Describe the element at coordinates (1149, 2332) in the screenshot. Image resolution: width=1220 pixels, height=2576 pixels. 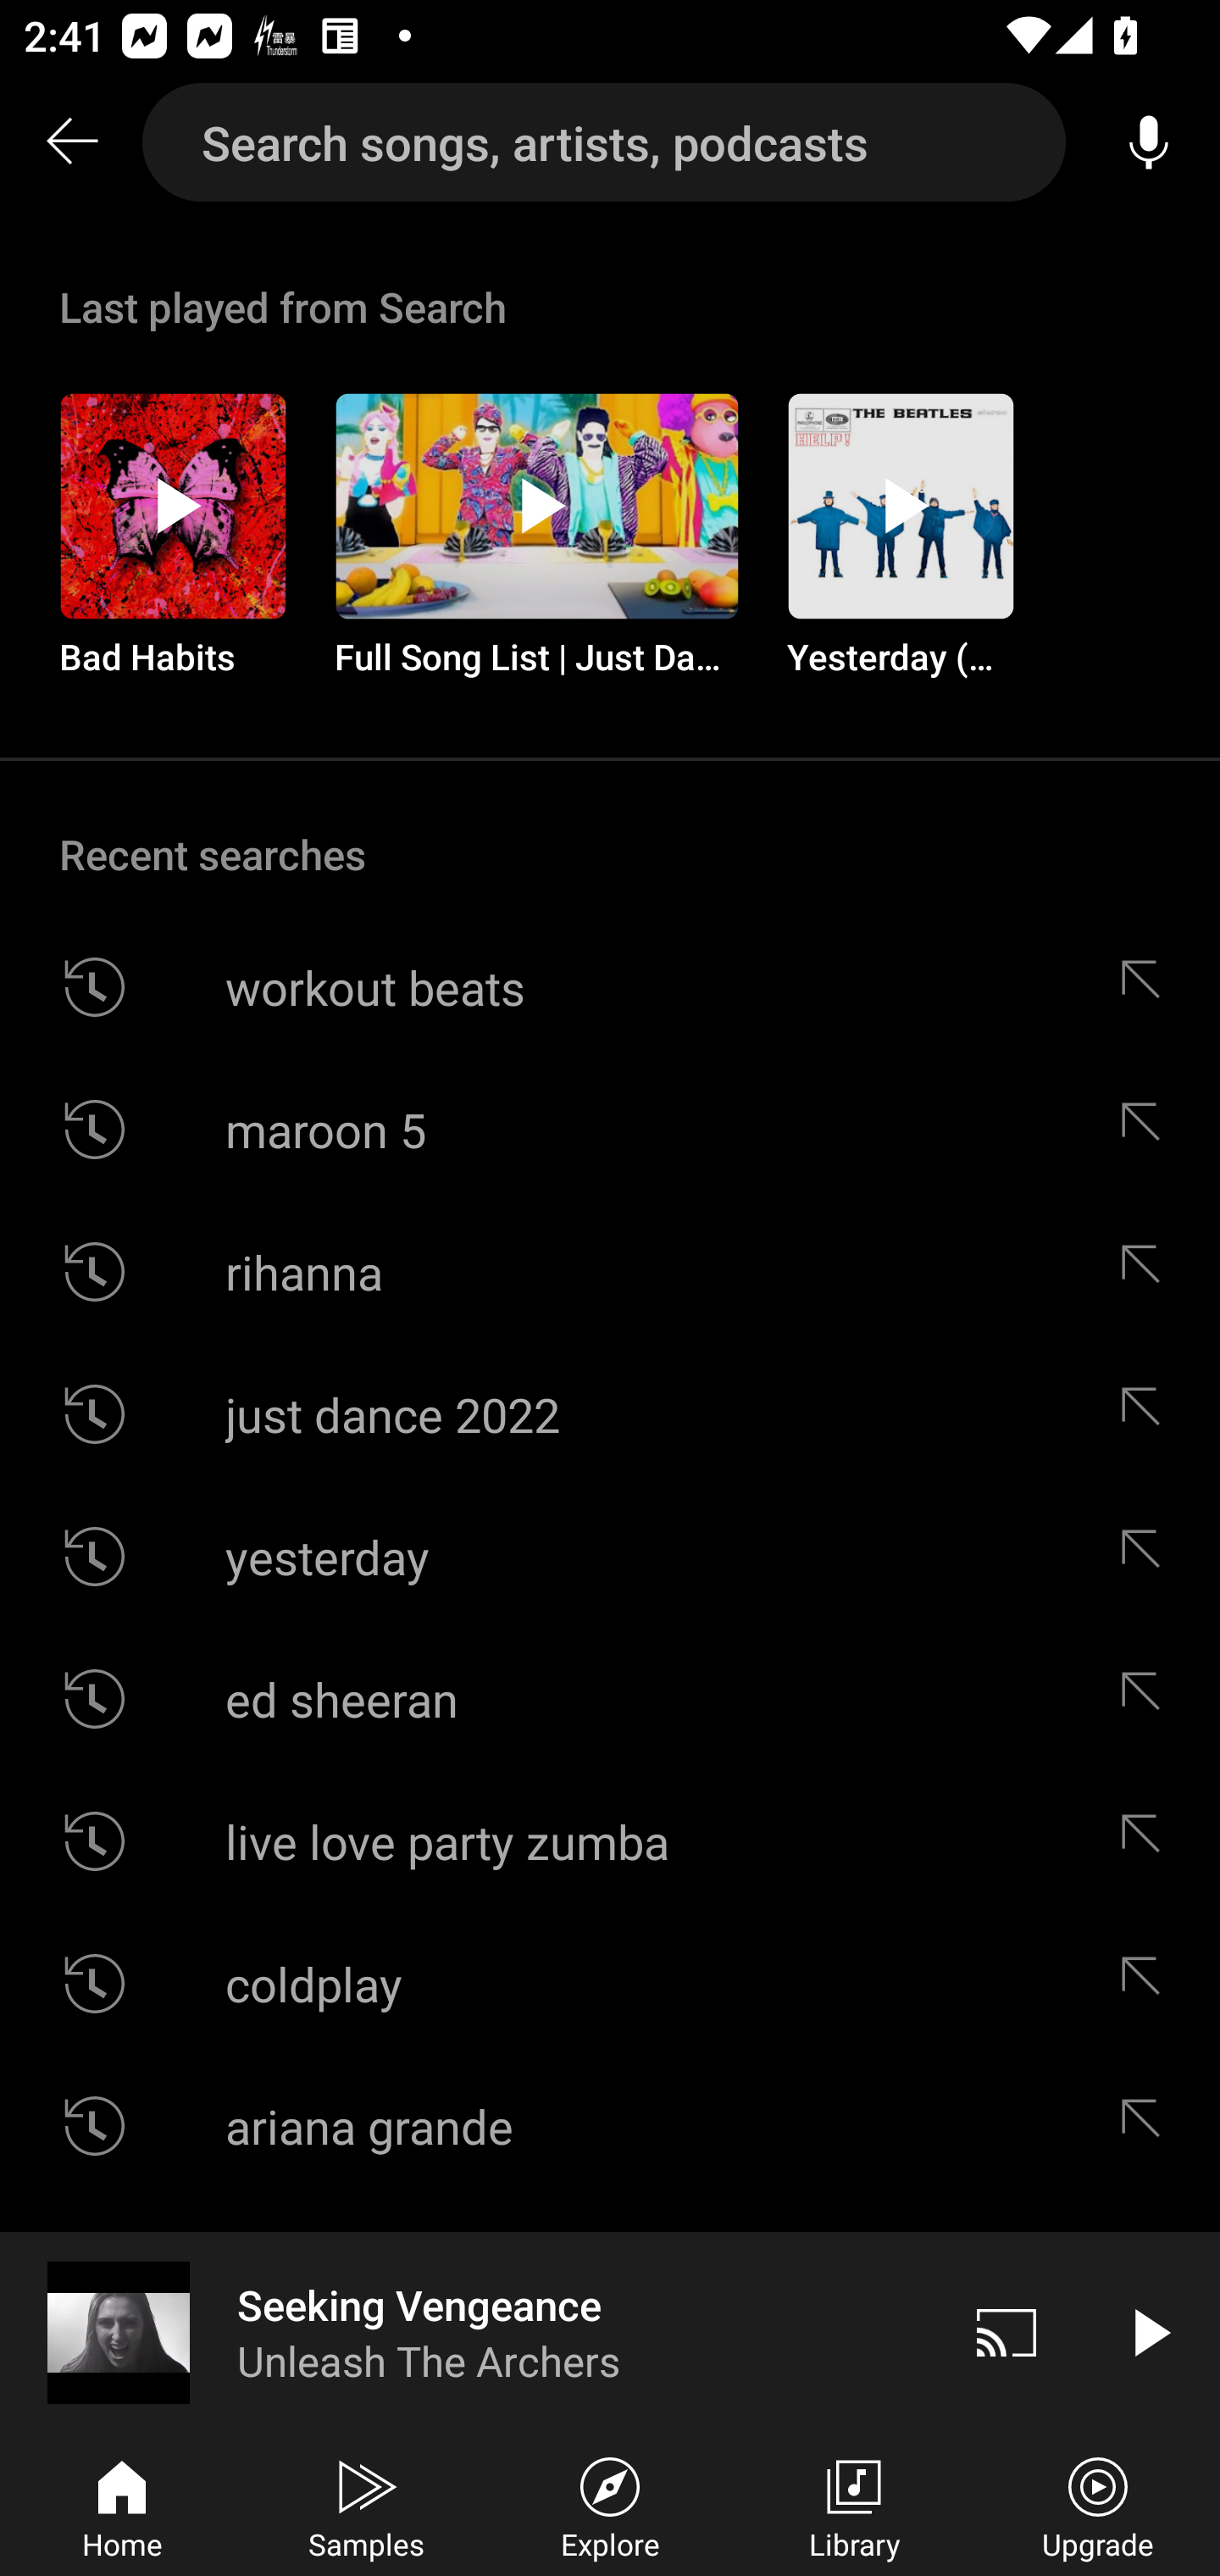
I see `Play video` at that location.